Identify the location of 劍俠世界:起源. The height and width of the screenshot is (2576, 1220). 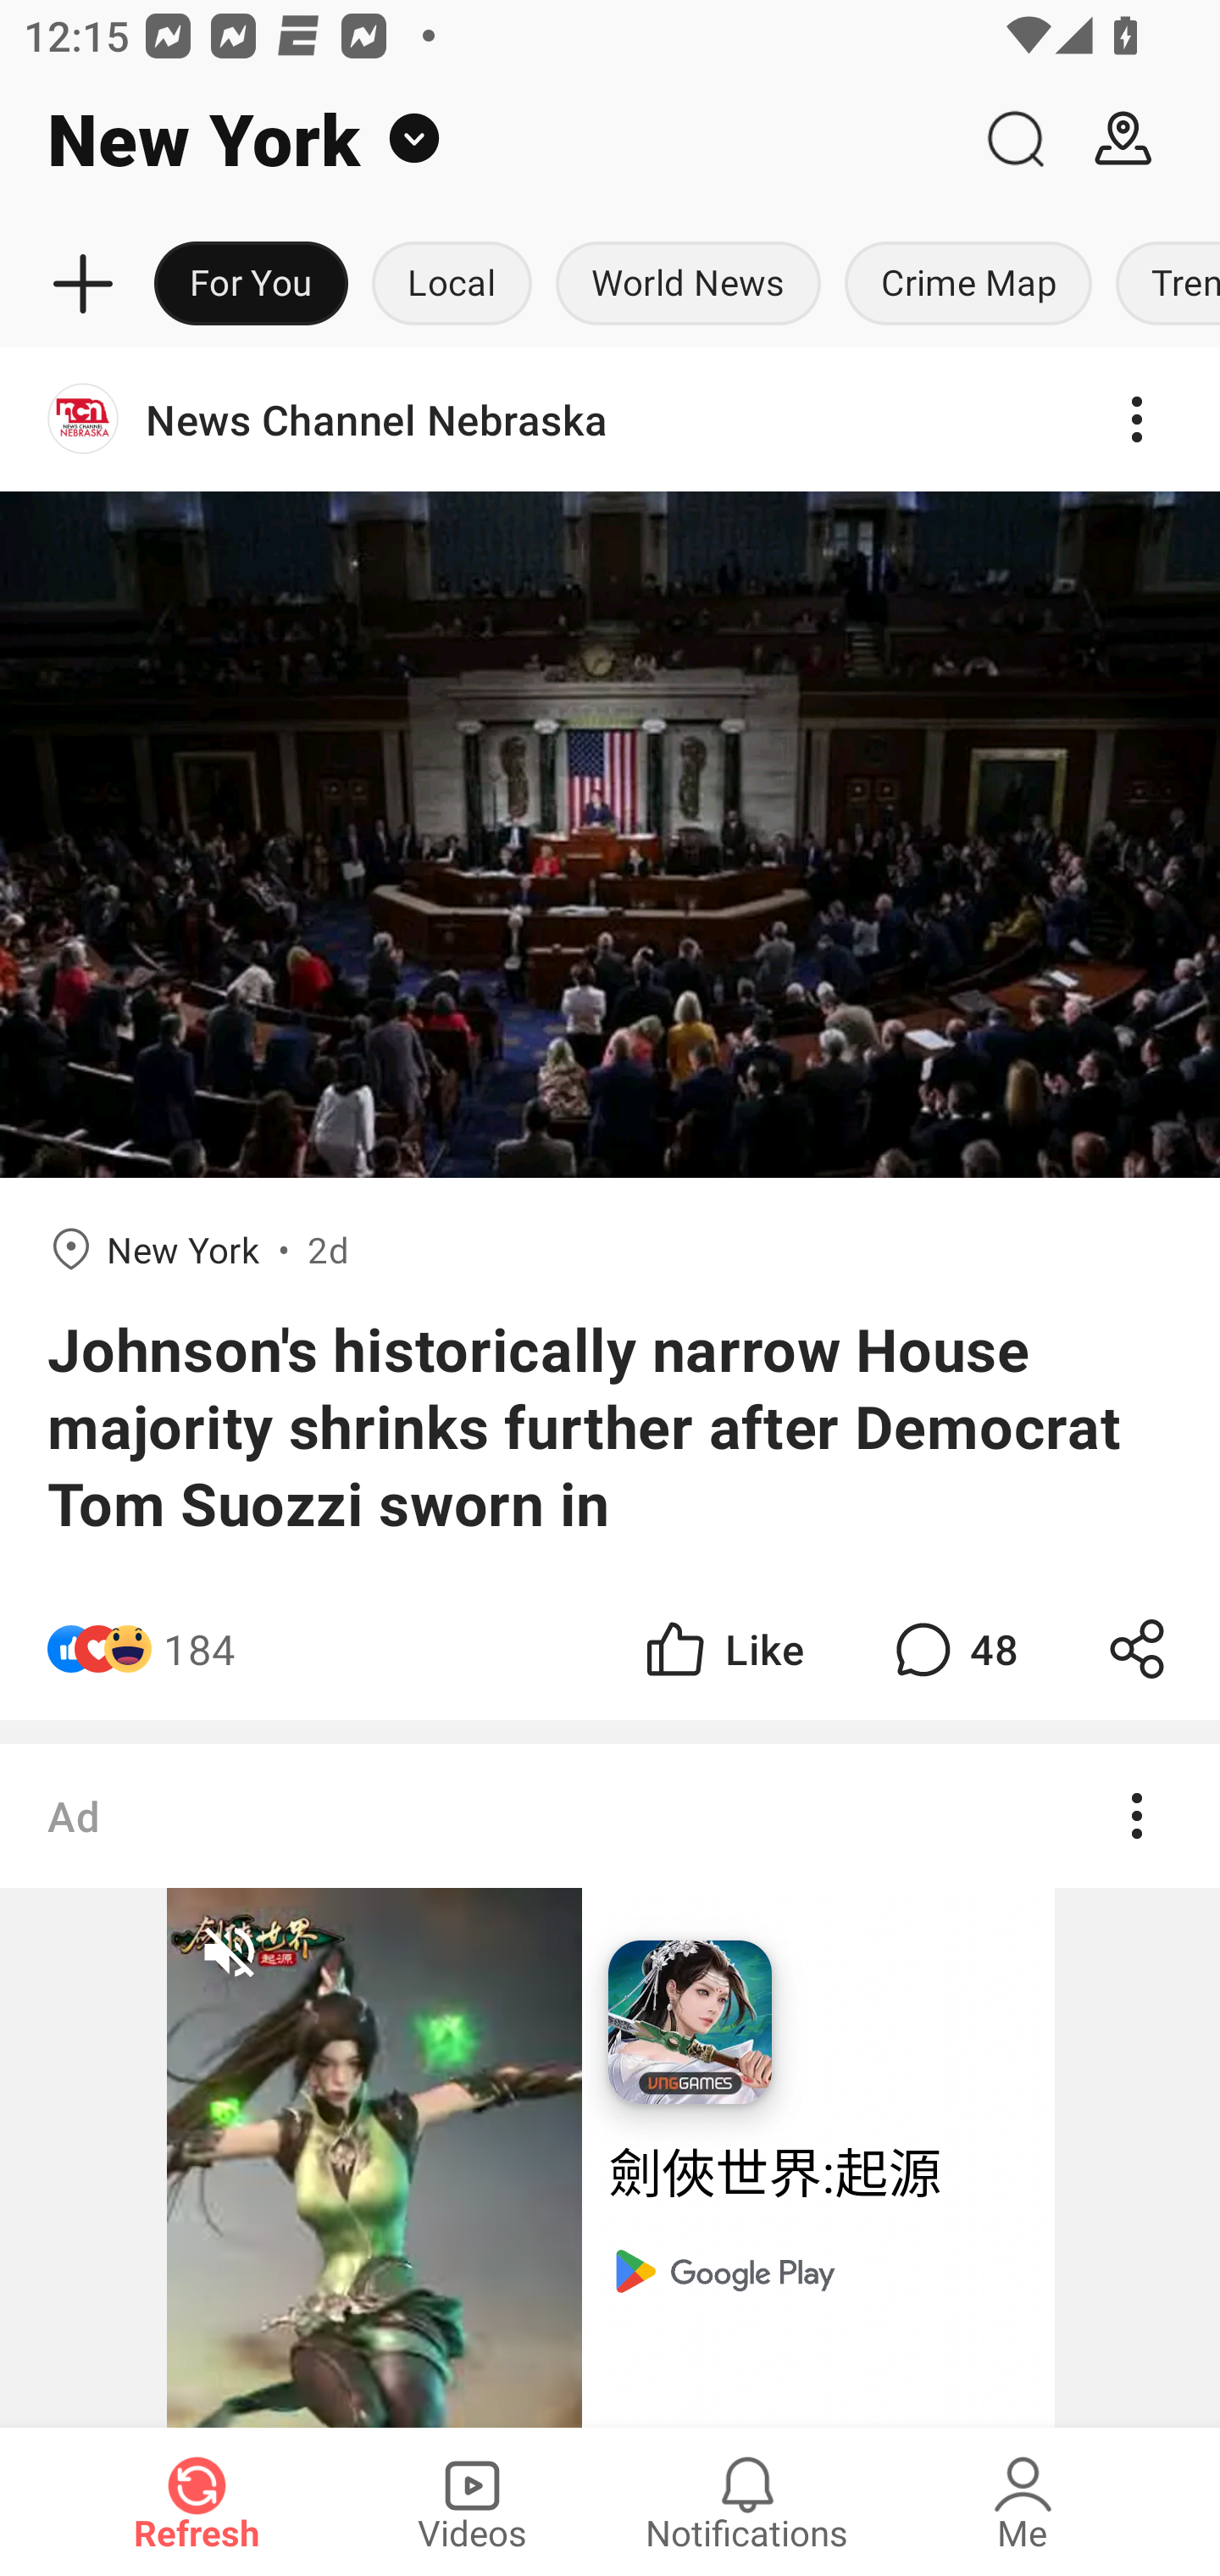
(818, 2175).